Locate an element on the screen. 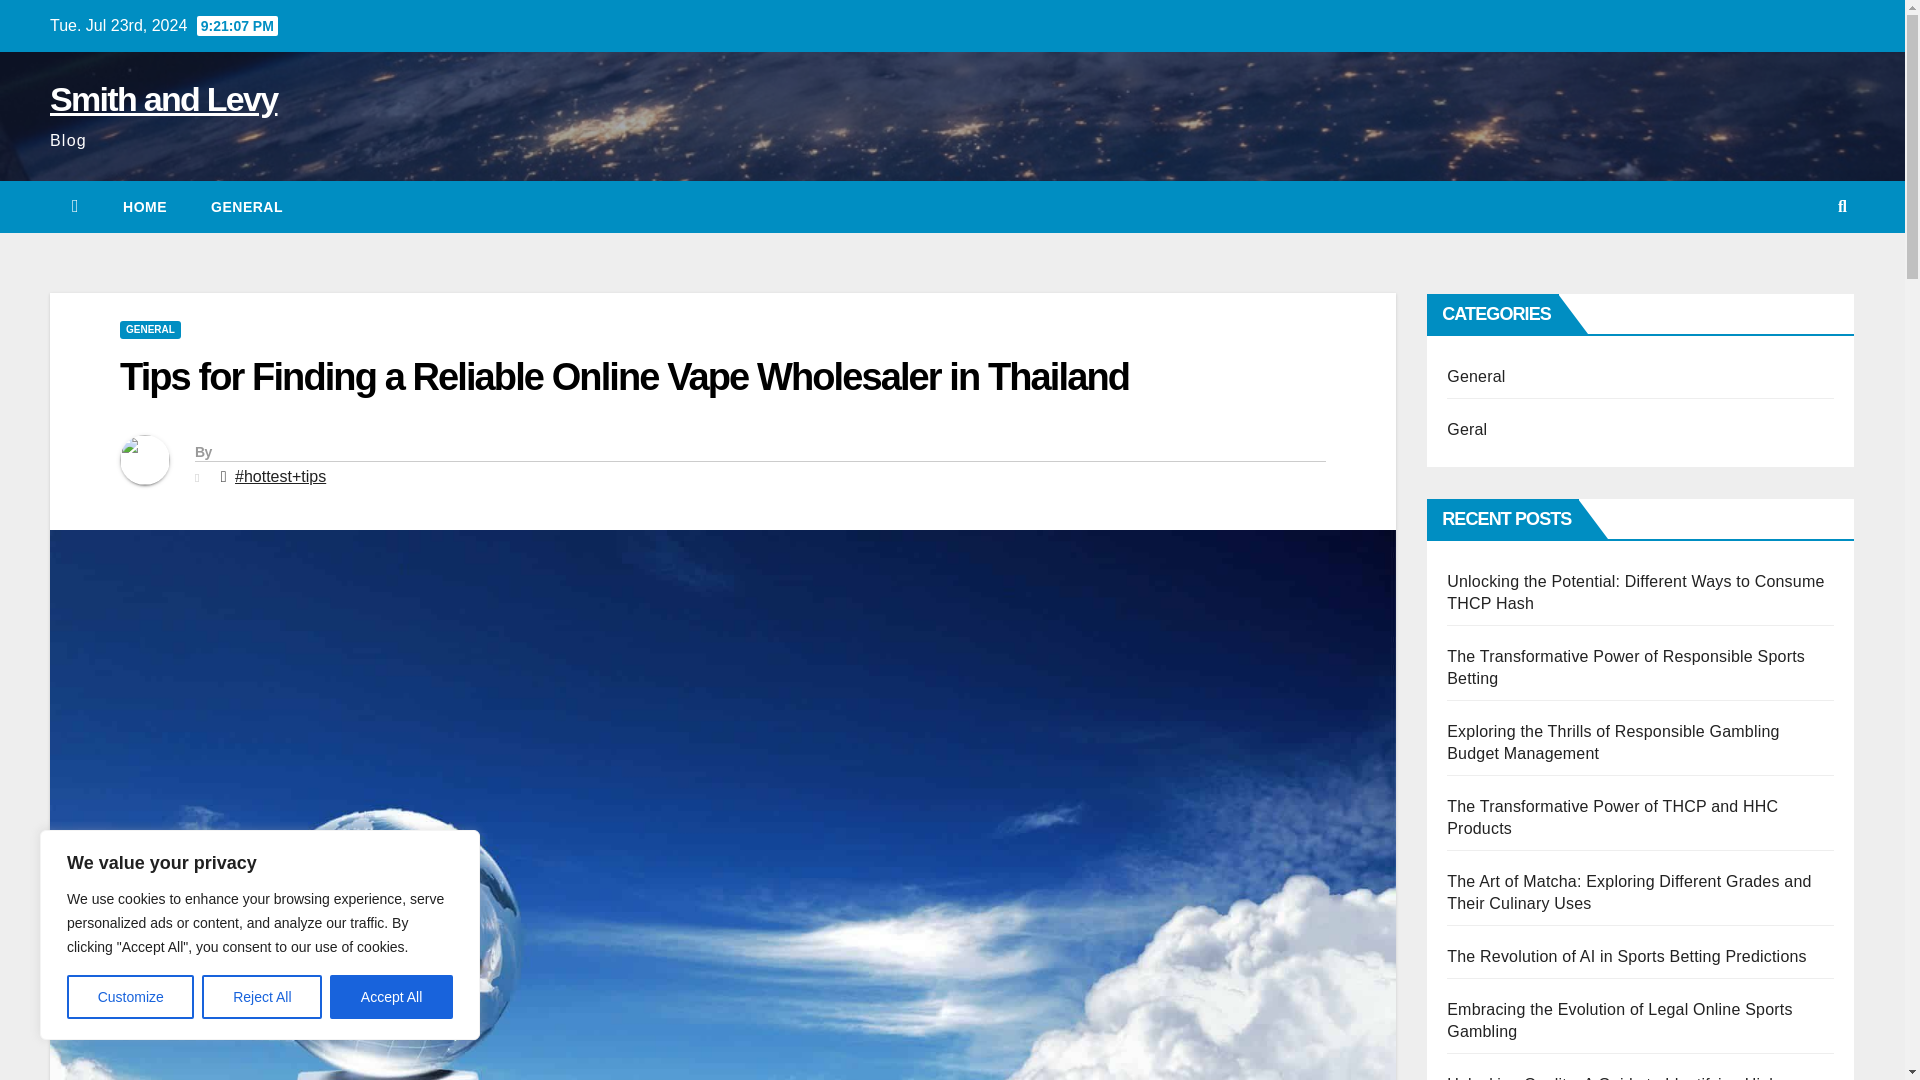 Image resolution: width=1920 pixels, height=1080 pixels. General is located at coordinates (246, 207).